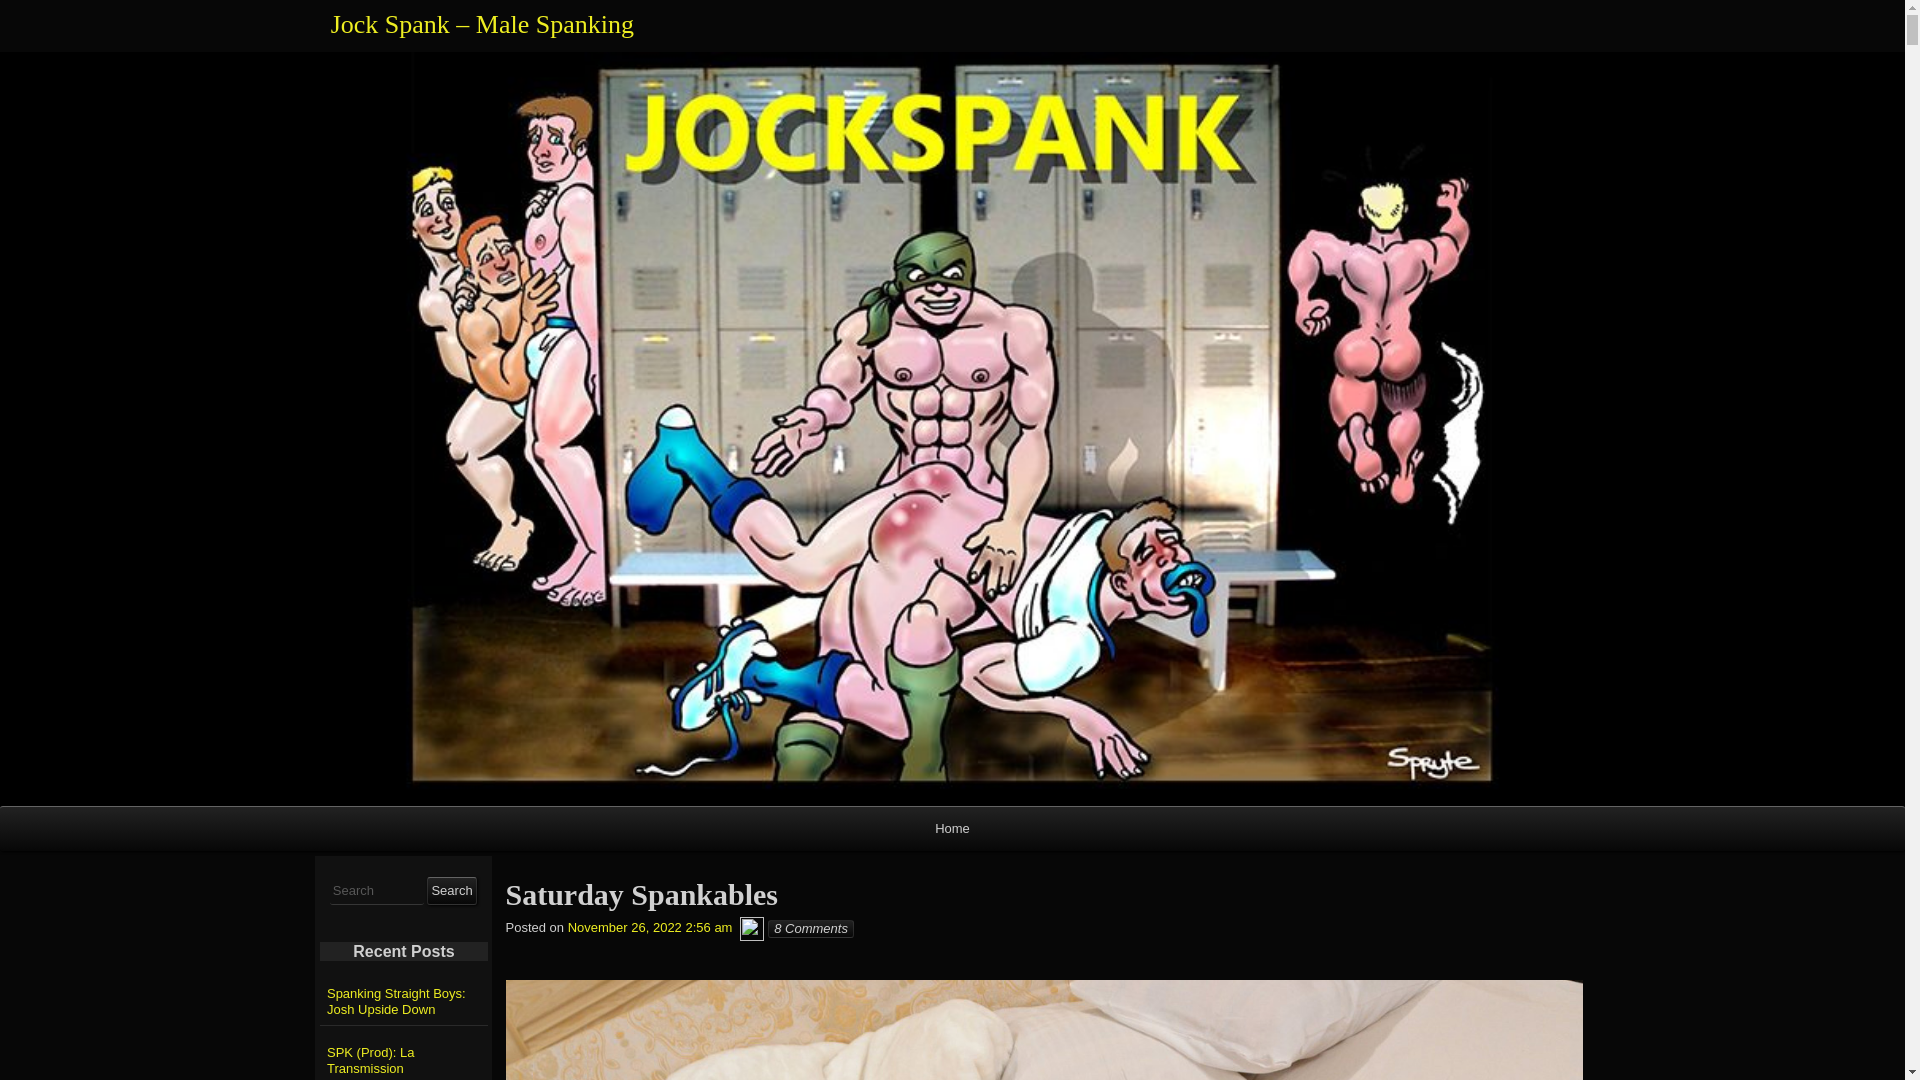 The image size is (1920, 1080). Describe the element at coordinates (451, 890) in the screenshot. I see `Search` at that location.